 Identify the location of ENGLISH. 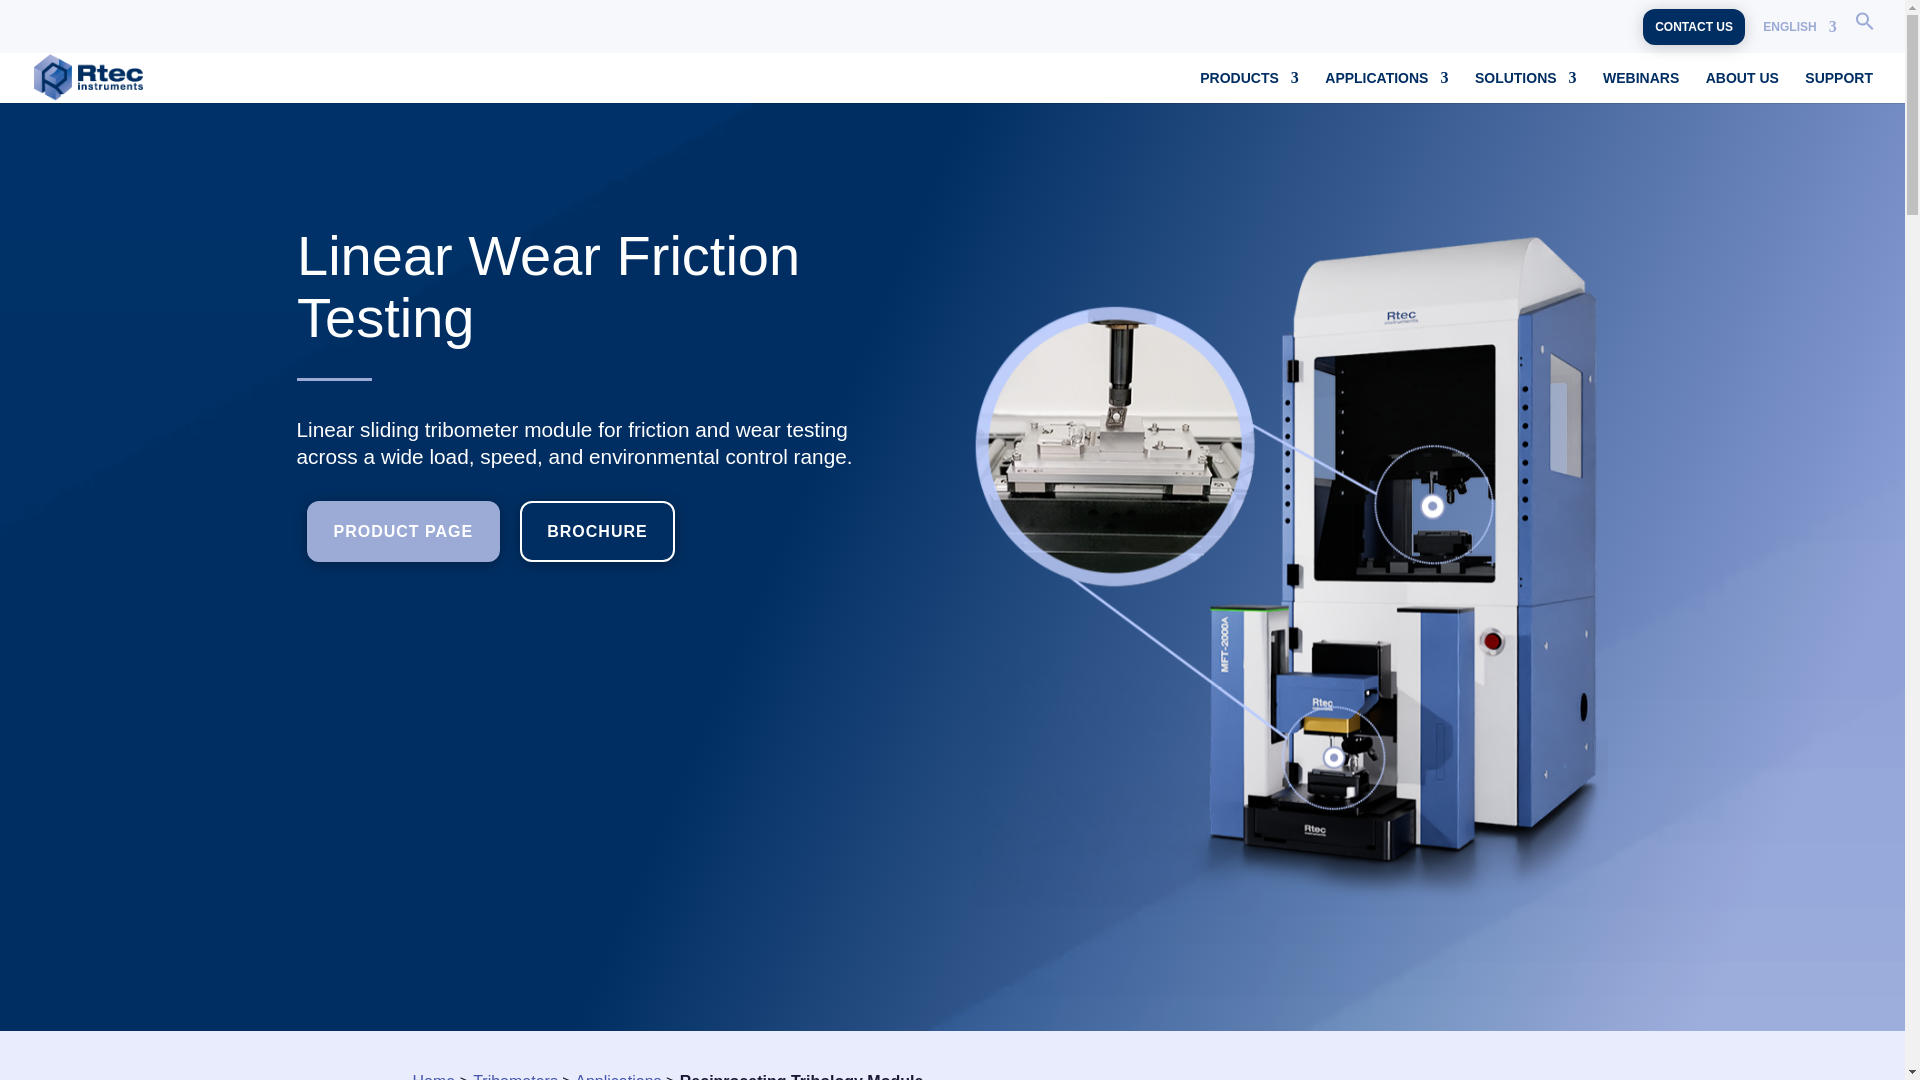
(1798, 31).